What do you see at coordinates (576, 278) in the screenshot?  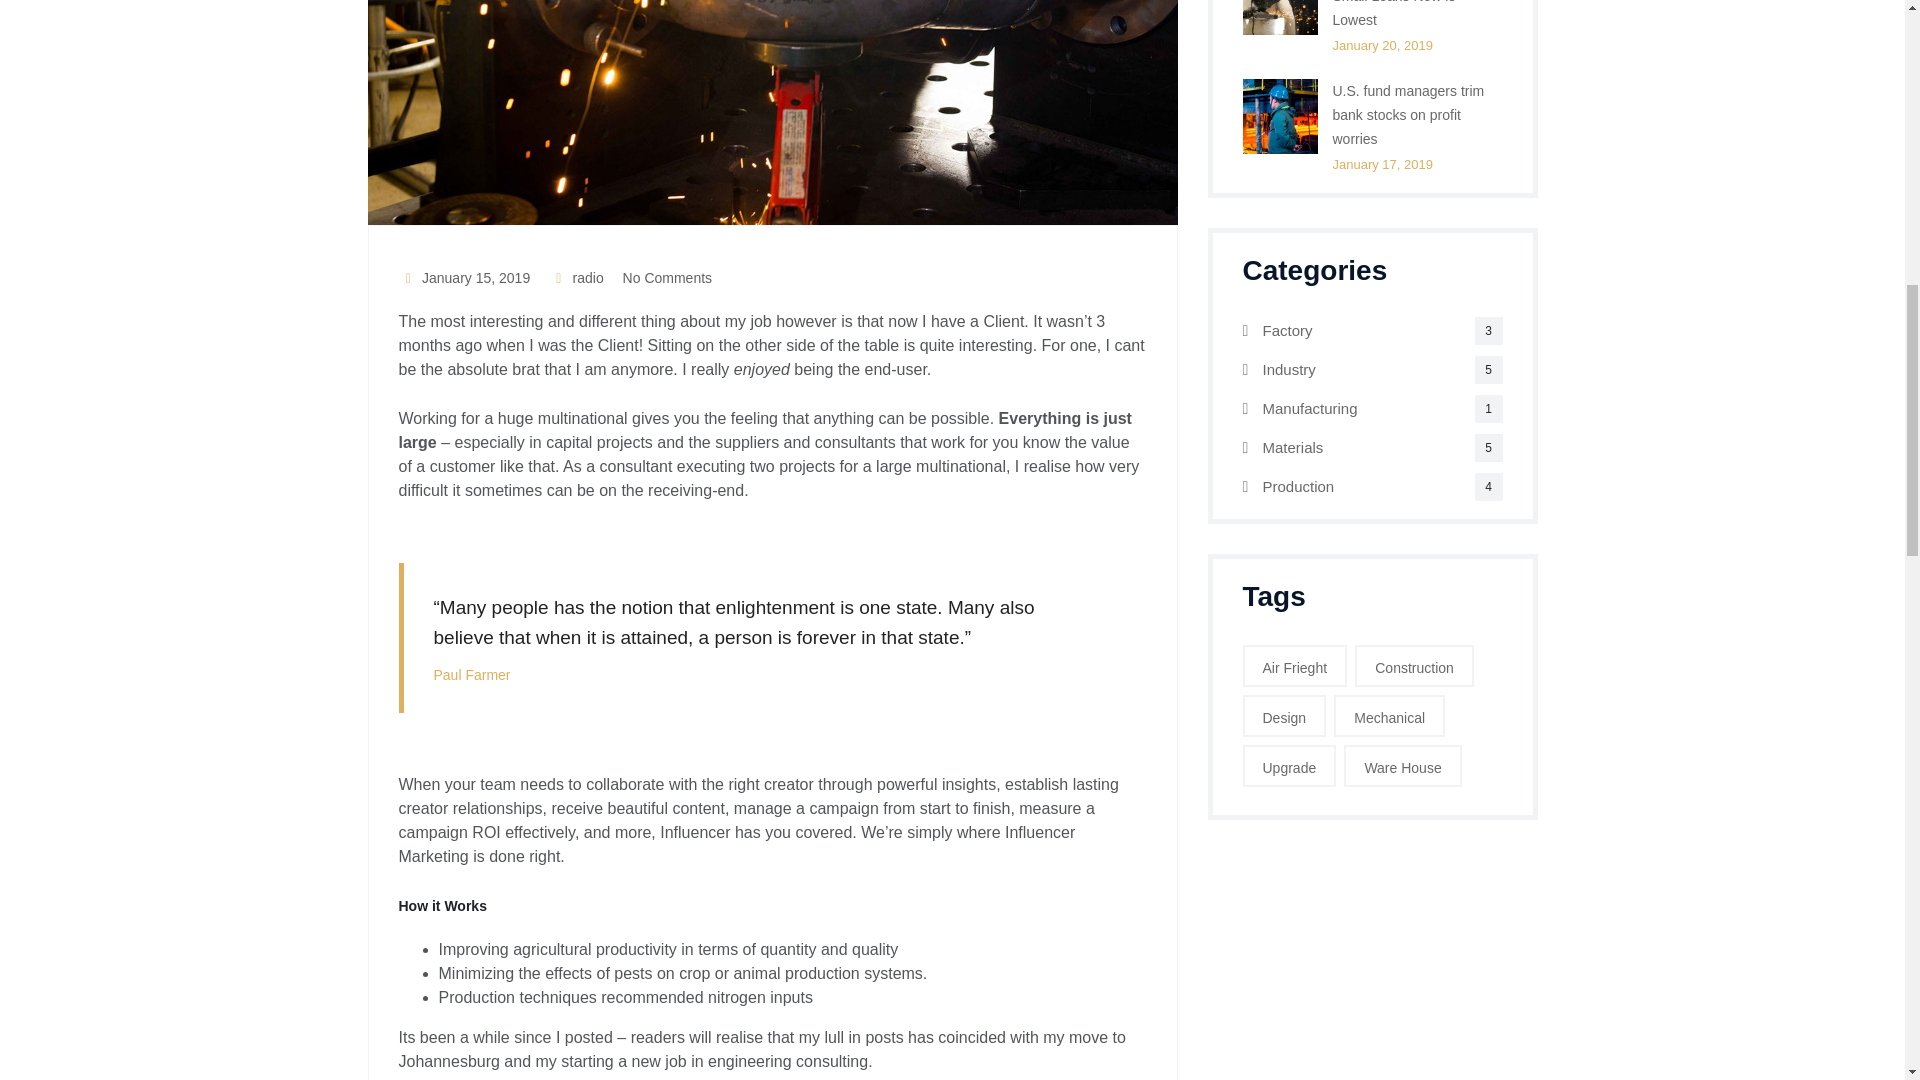 I see `Posted by radio` at bounding box center [576, 278].